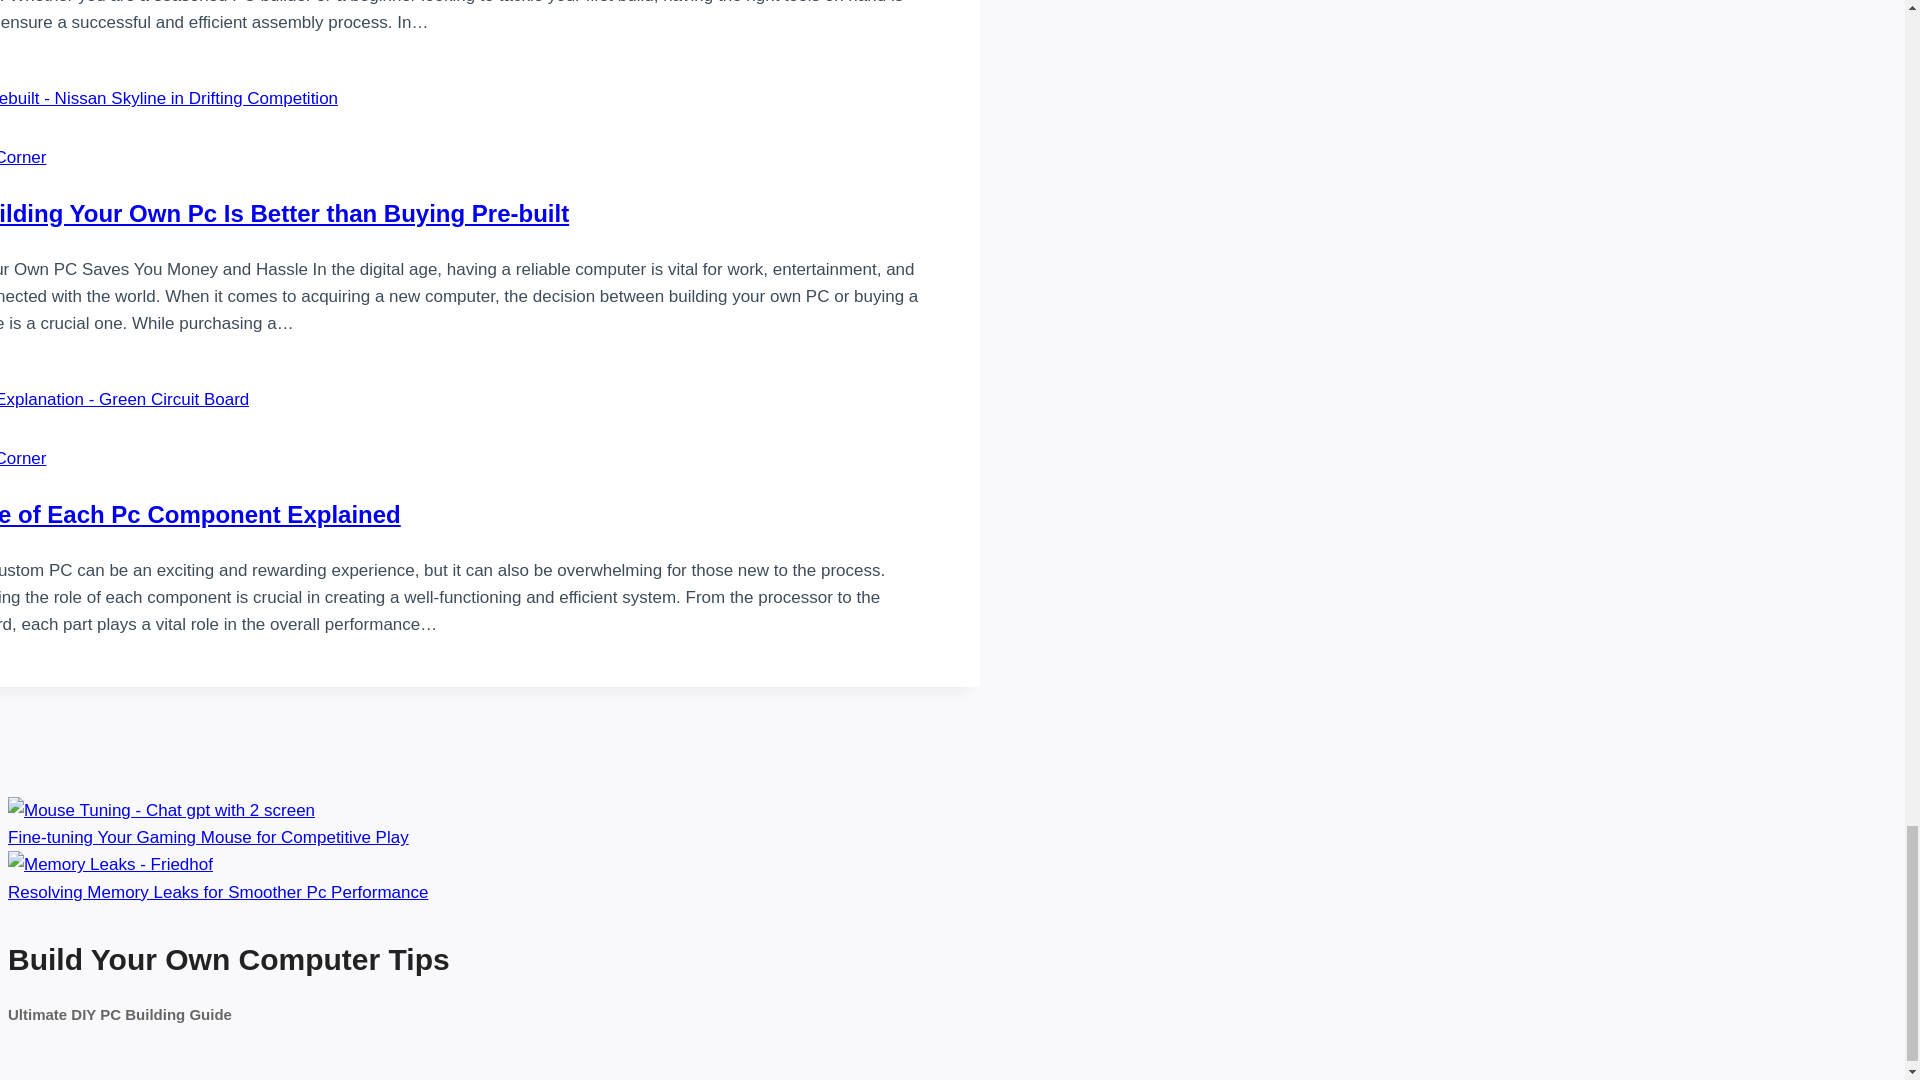  Describe the element at coordinates (23, 458) in the screenshot. I see `Beginner's Corner` at that location.